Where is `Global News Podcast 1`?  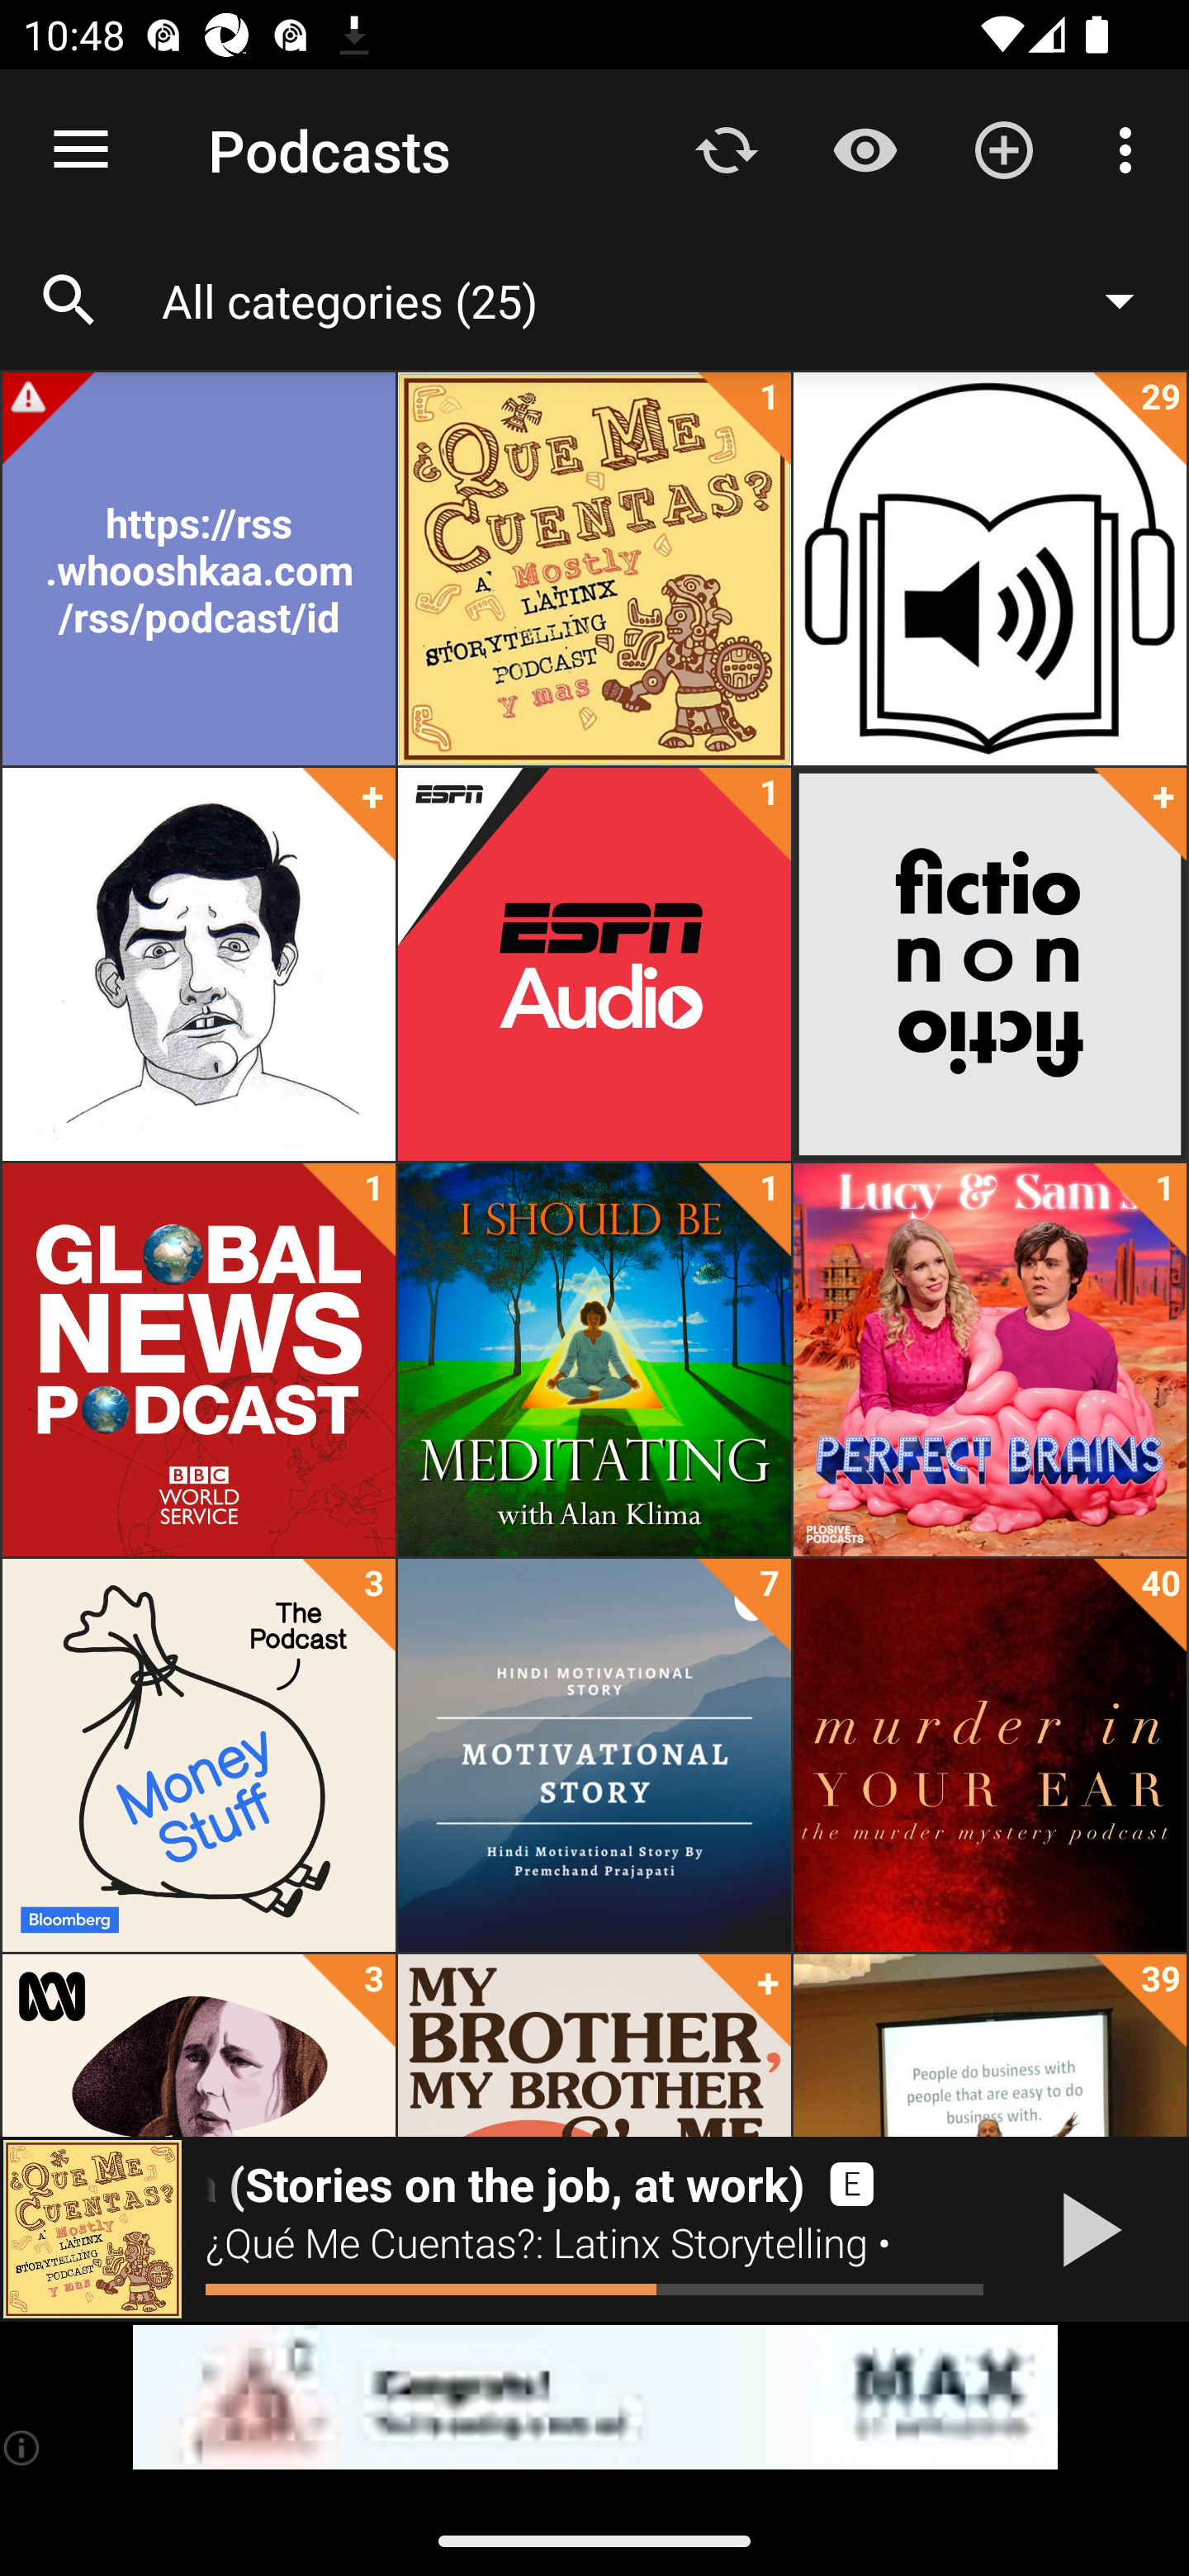
Global News Podcast 1 is located at coordinates (198, 1360).